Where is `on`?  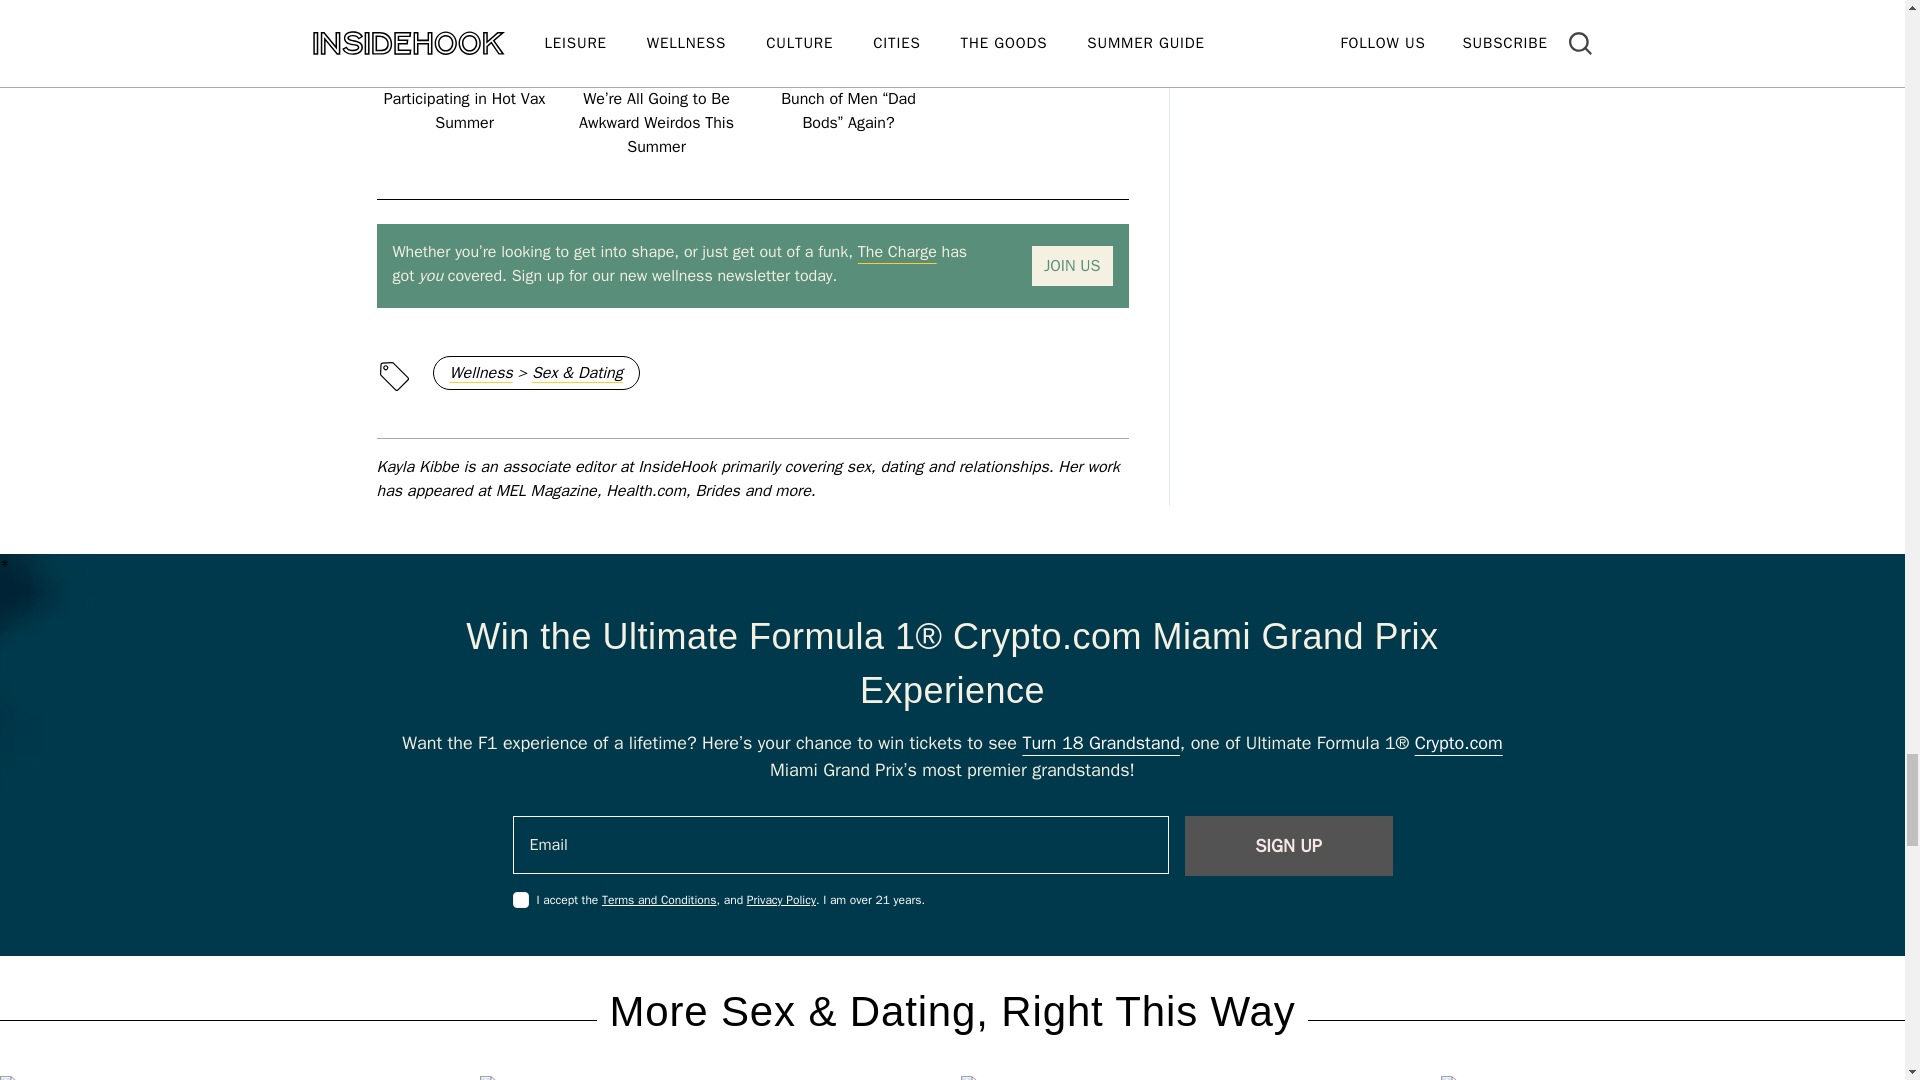 on is located at coordinates (520, 900).